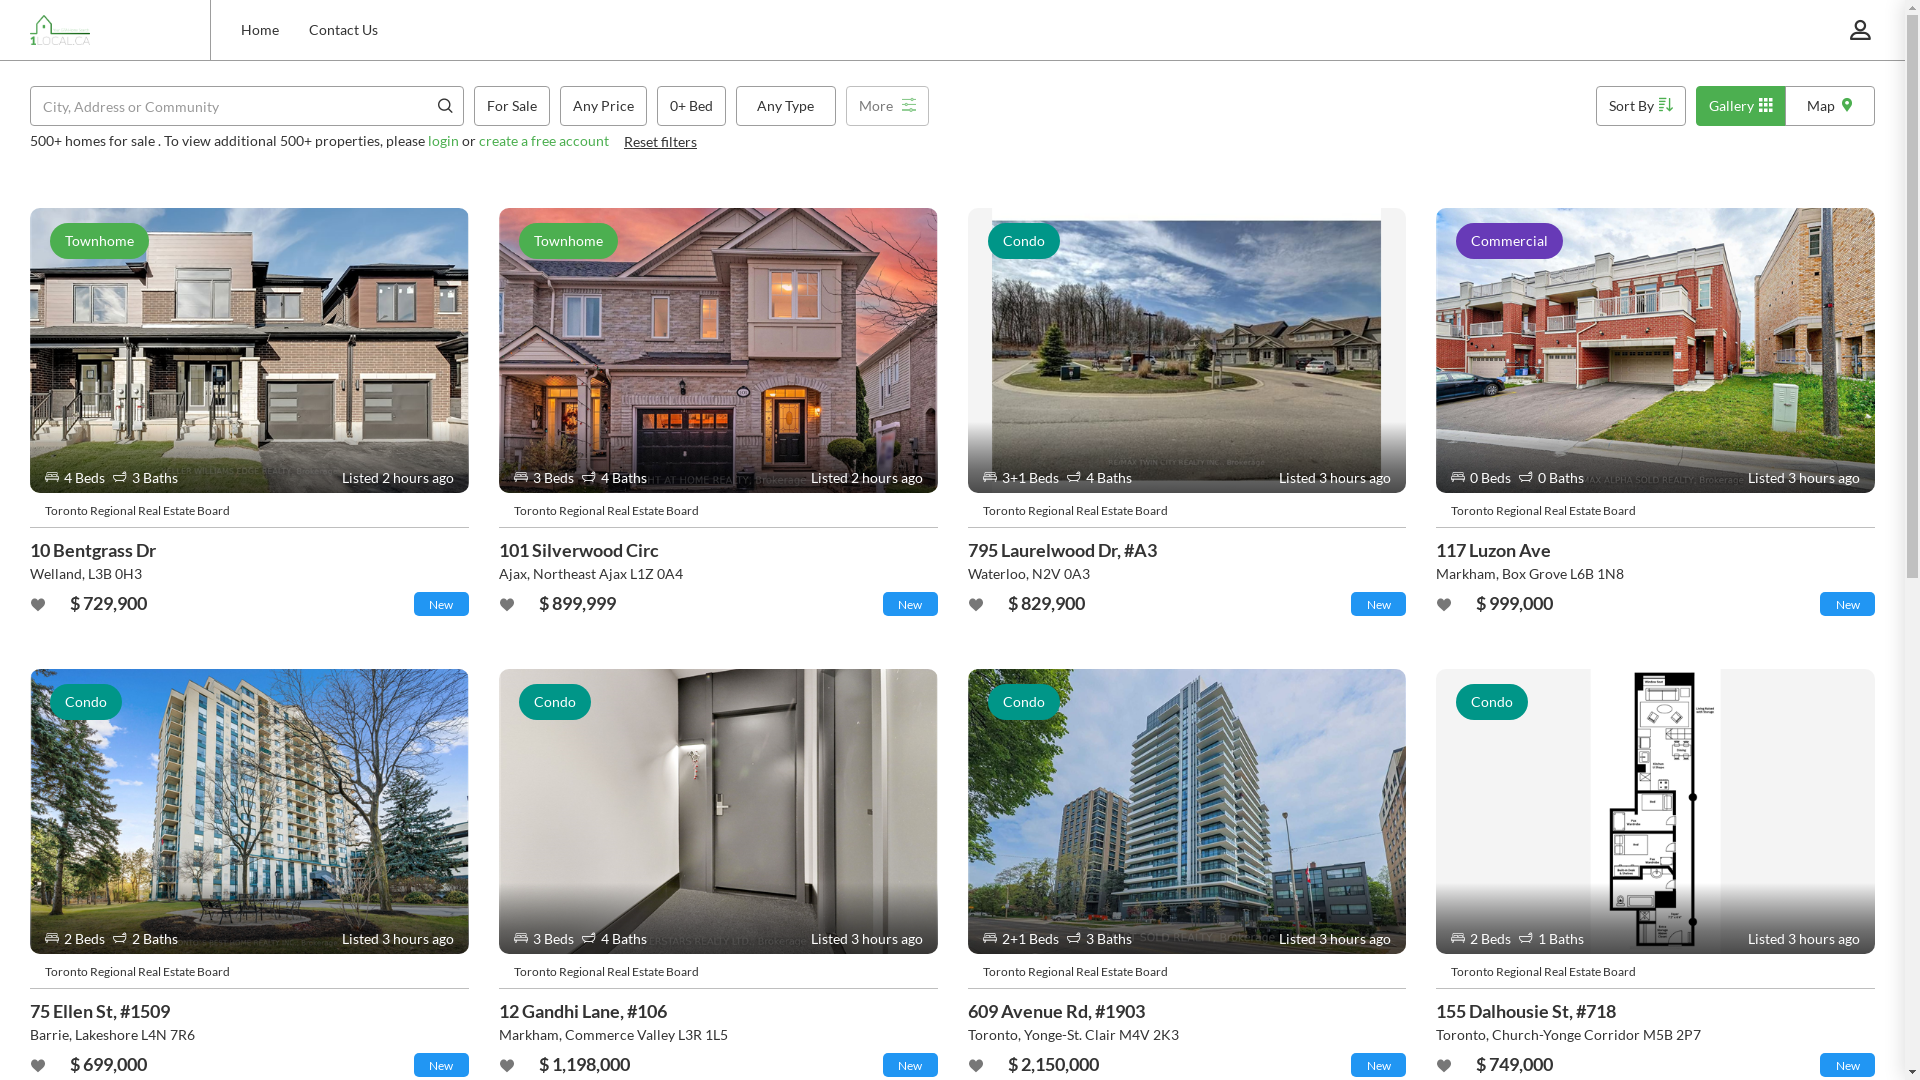 The height and width of the screenshot is (1080, 1920). What do you see at coordinates (1741, 106) in the screenshot?
I see `Gallery` at bounding box center [1741, 106].